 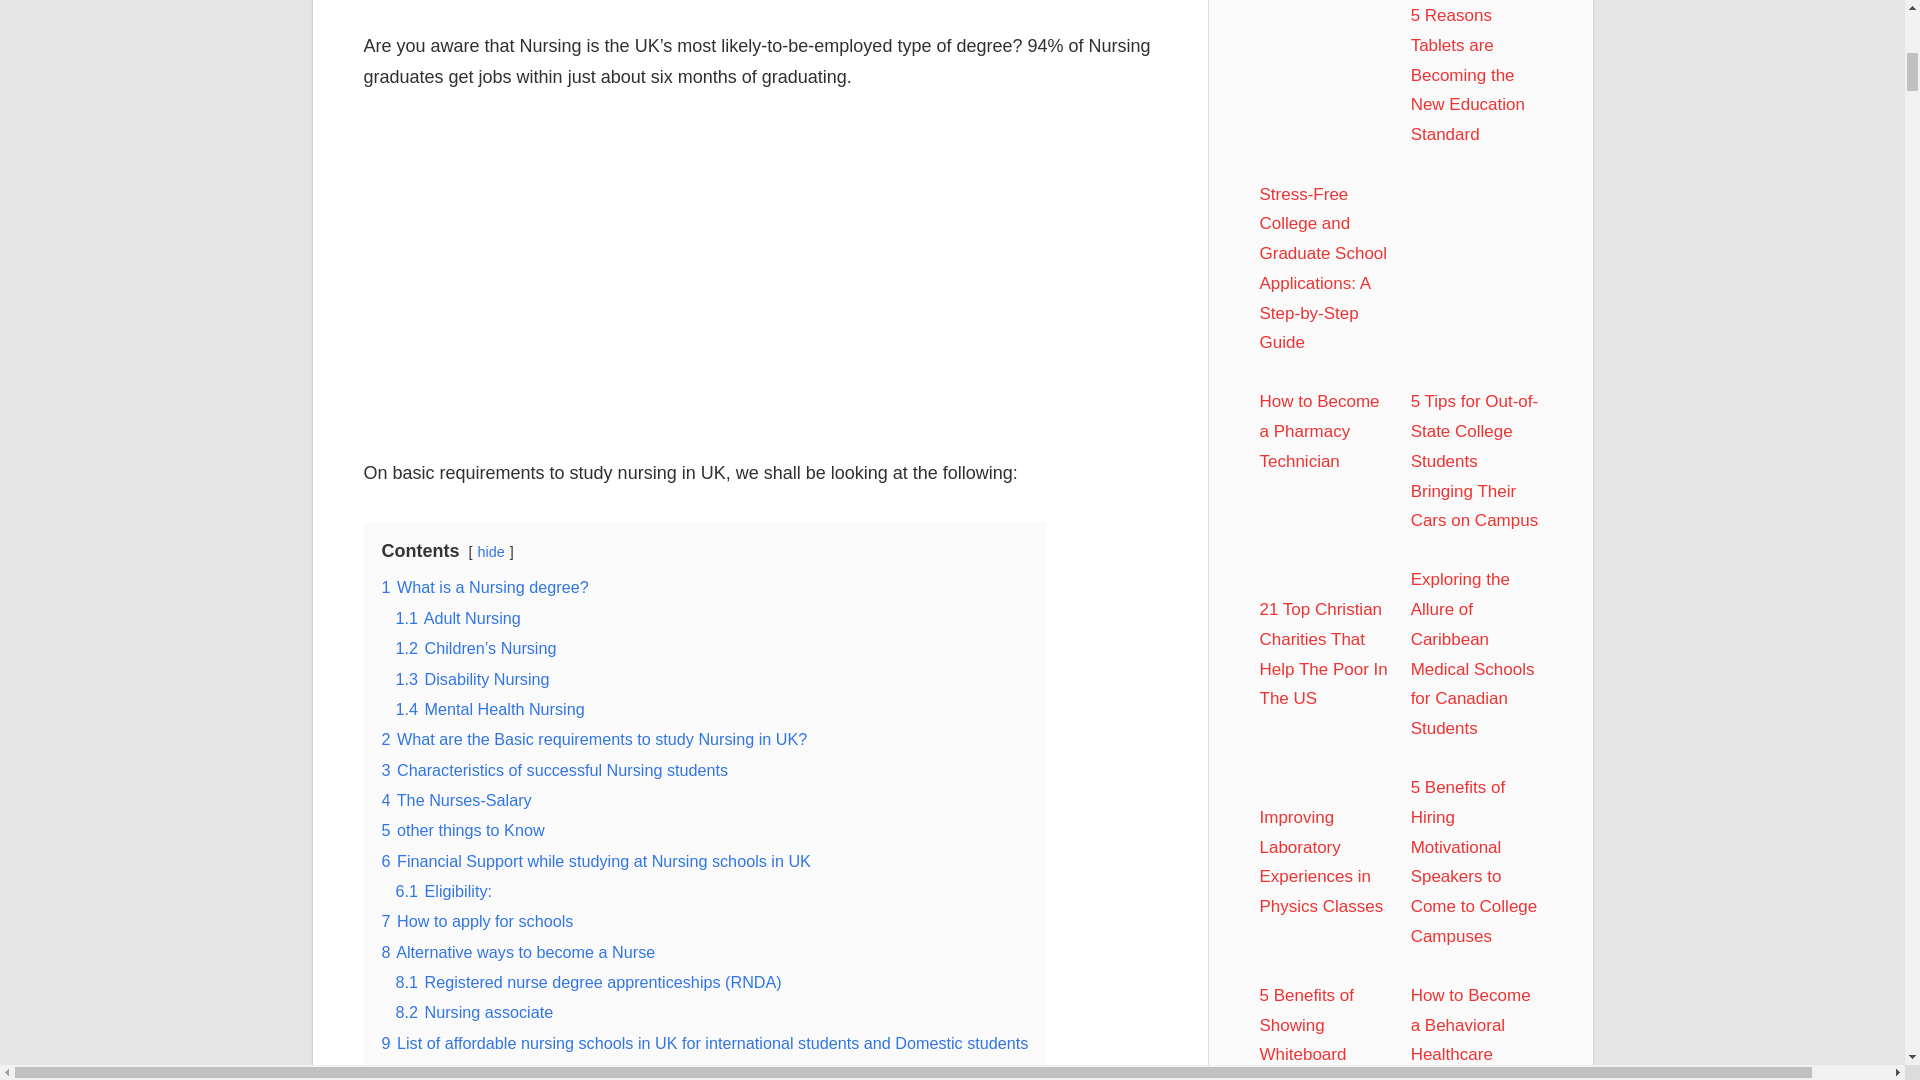 What do you see at coordinates (486, 586) in the screenshot?
I see `1 What is a Nursing degree?` at bounding box center [486, 586].